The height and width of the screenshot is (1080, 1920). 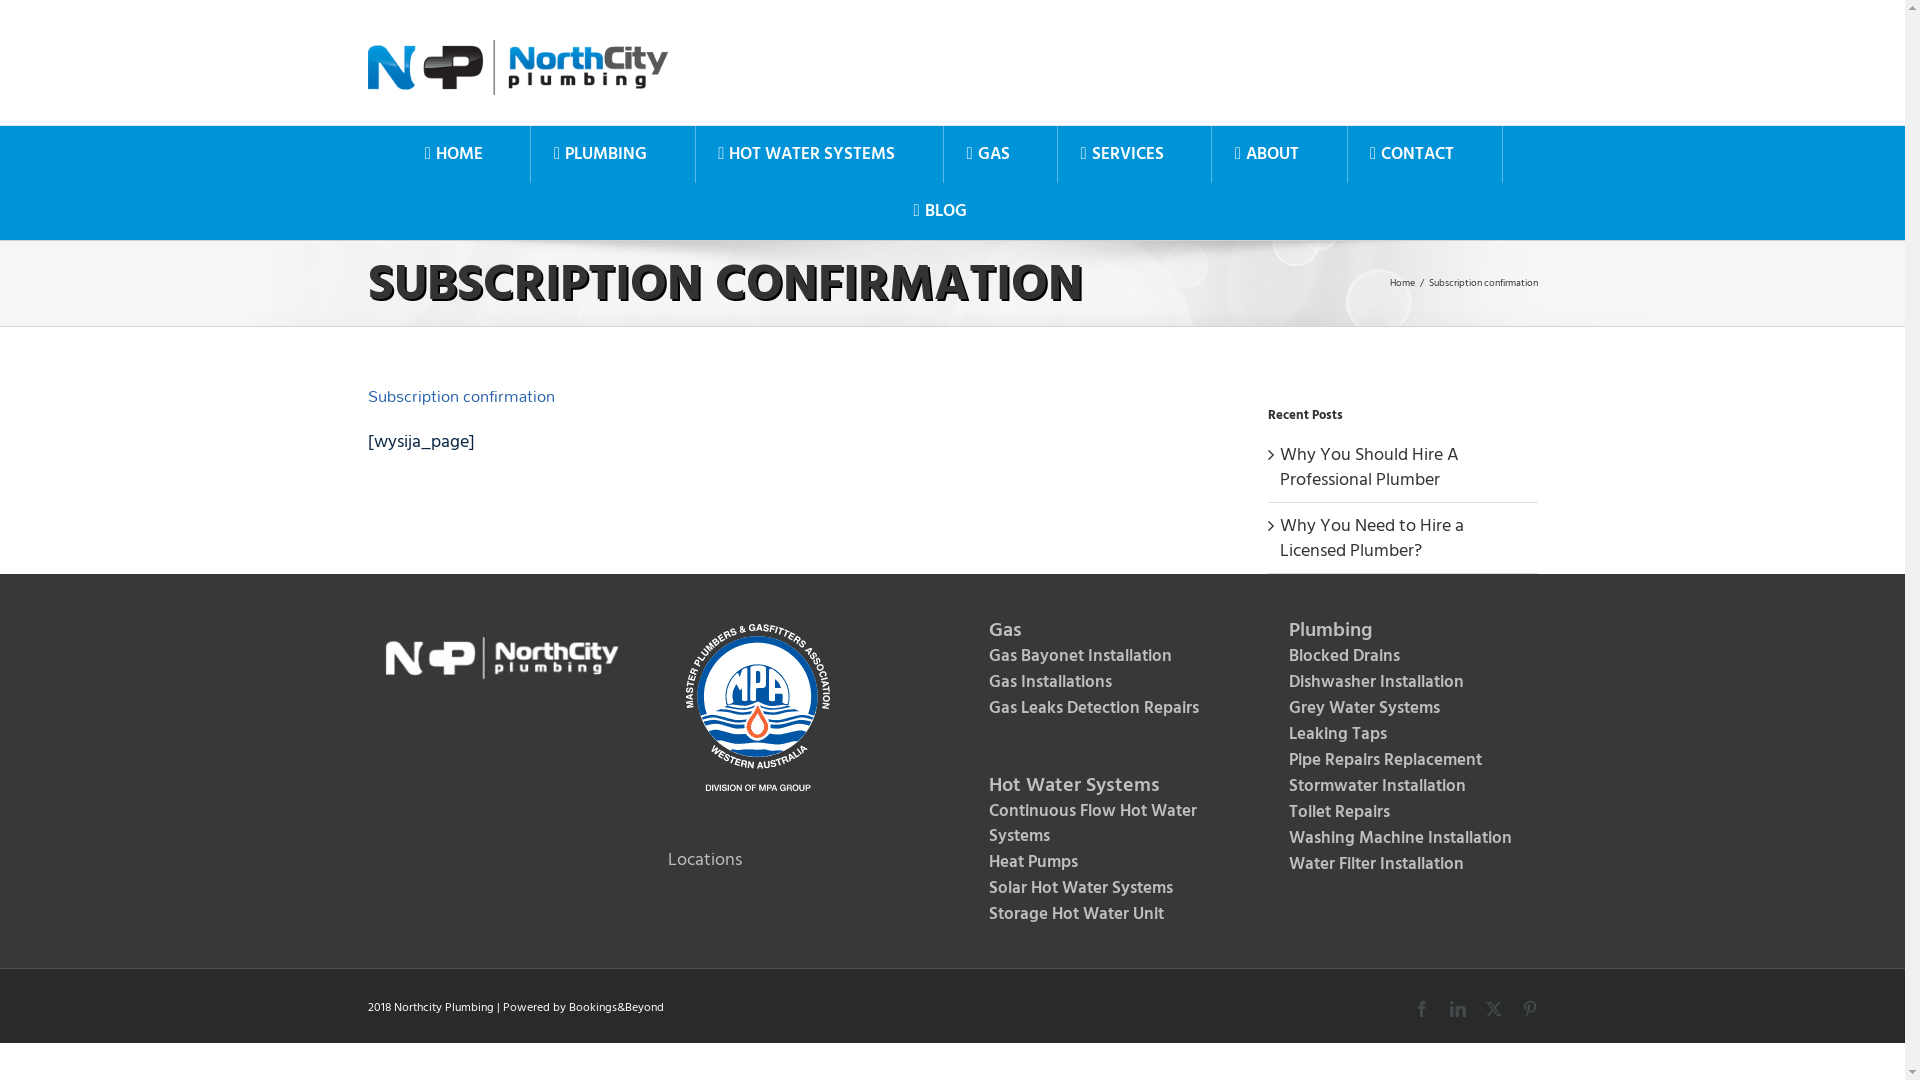 I want to click on Continuous Flow Hot Water Systems, so click(x=1102, y=824).